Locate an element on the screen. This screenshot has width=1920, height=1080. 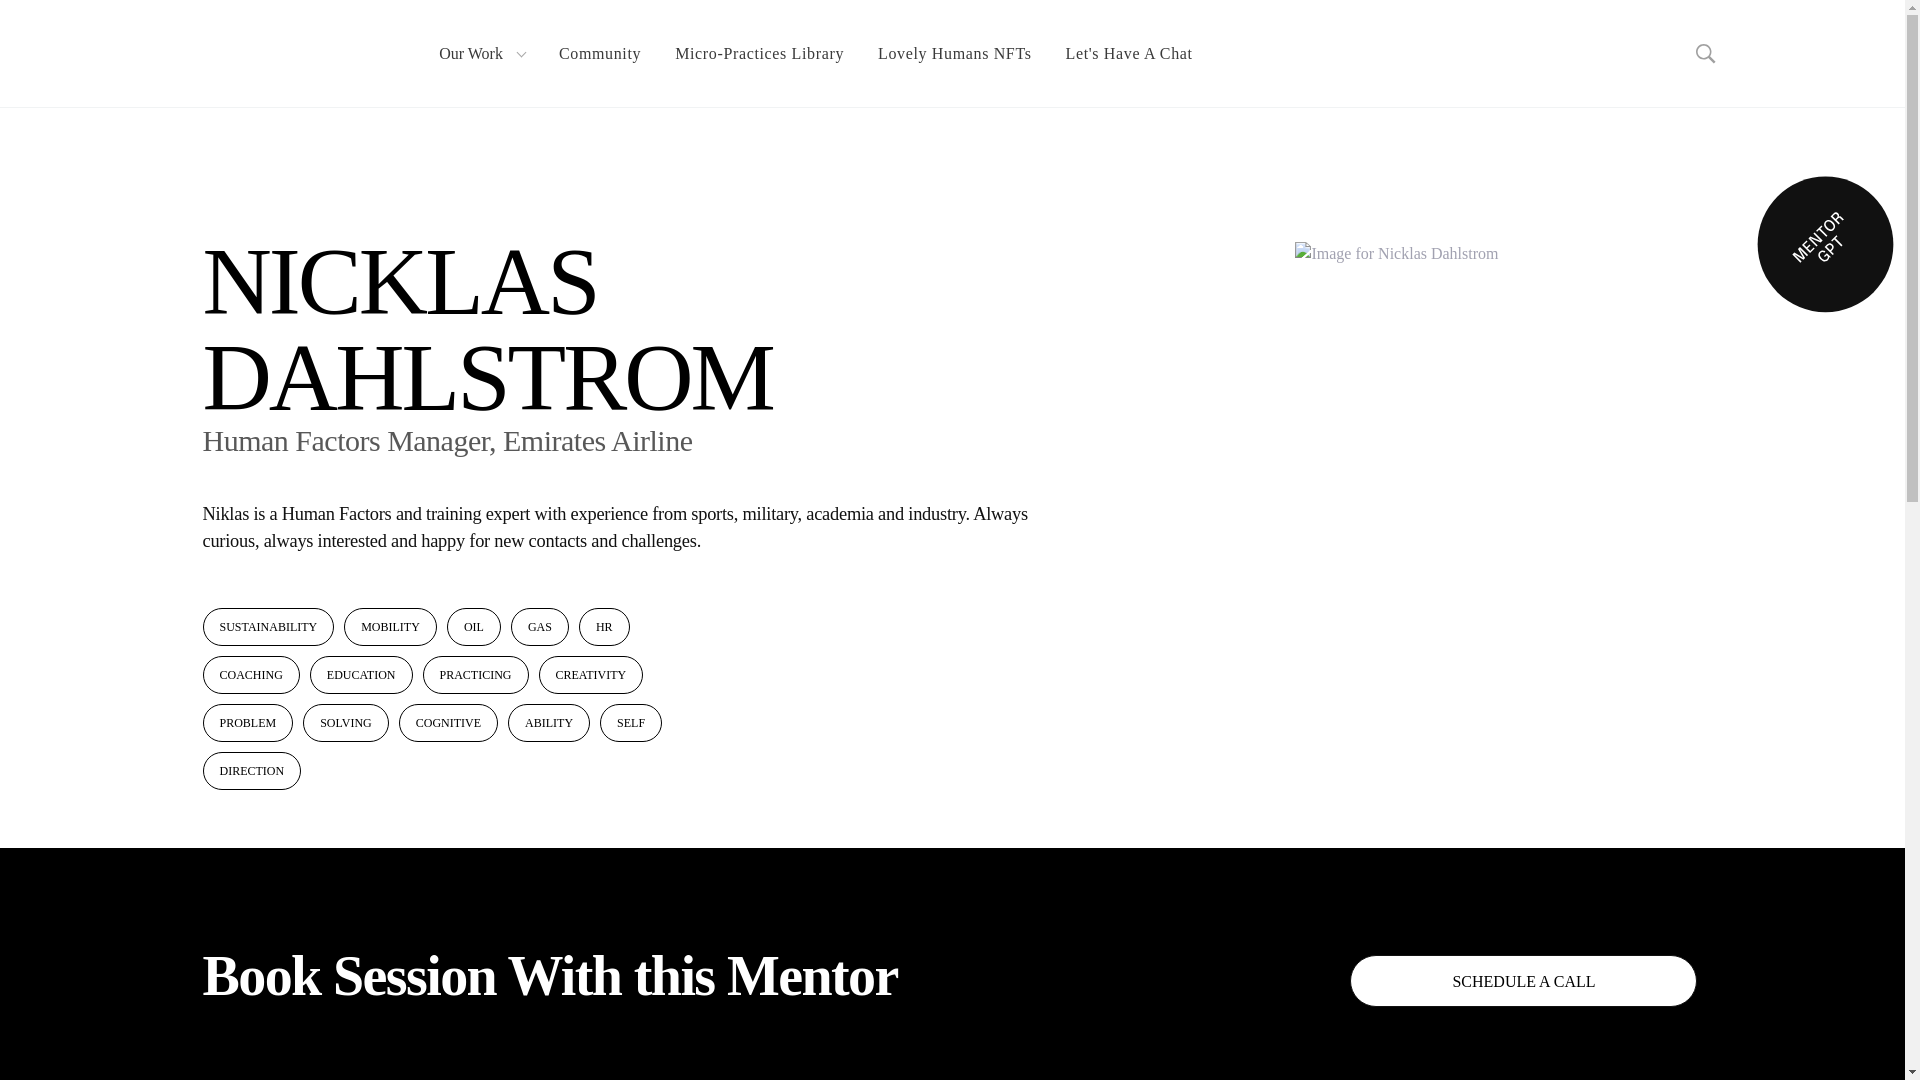
Our Work is located at coordinates (482, 54).